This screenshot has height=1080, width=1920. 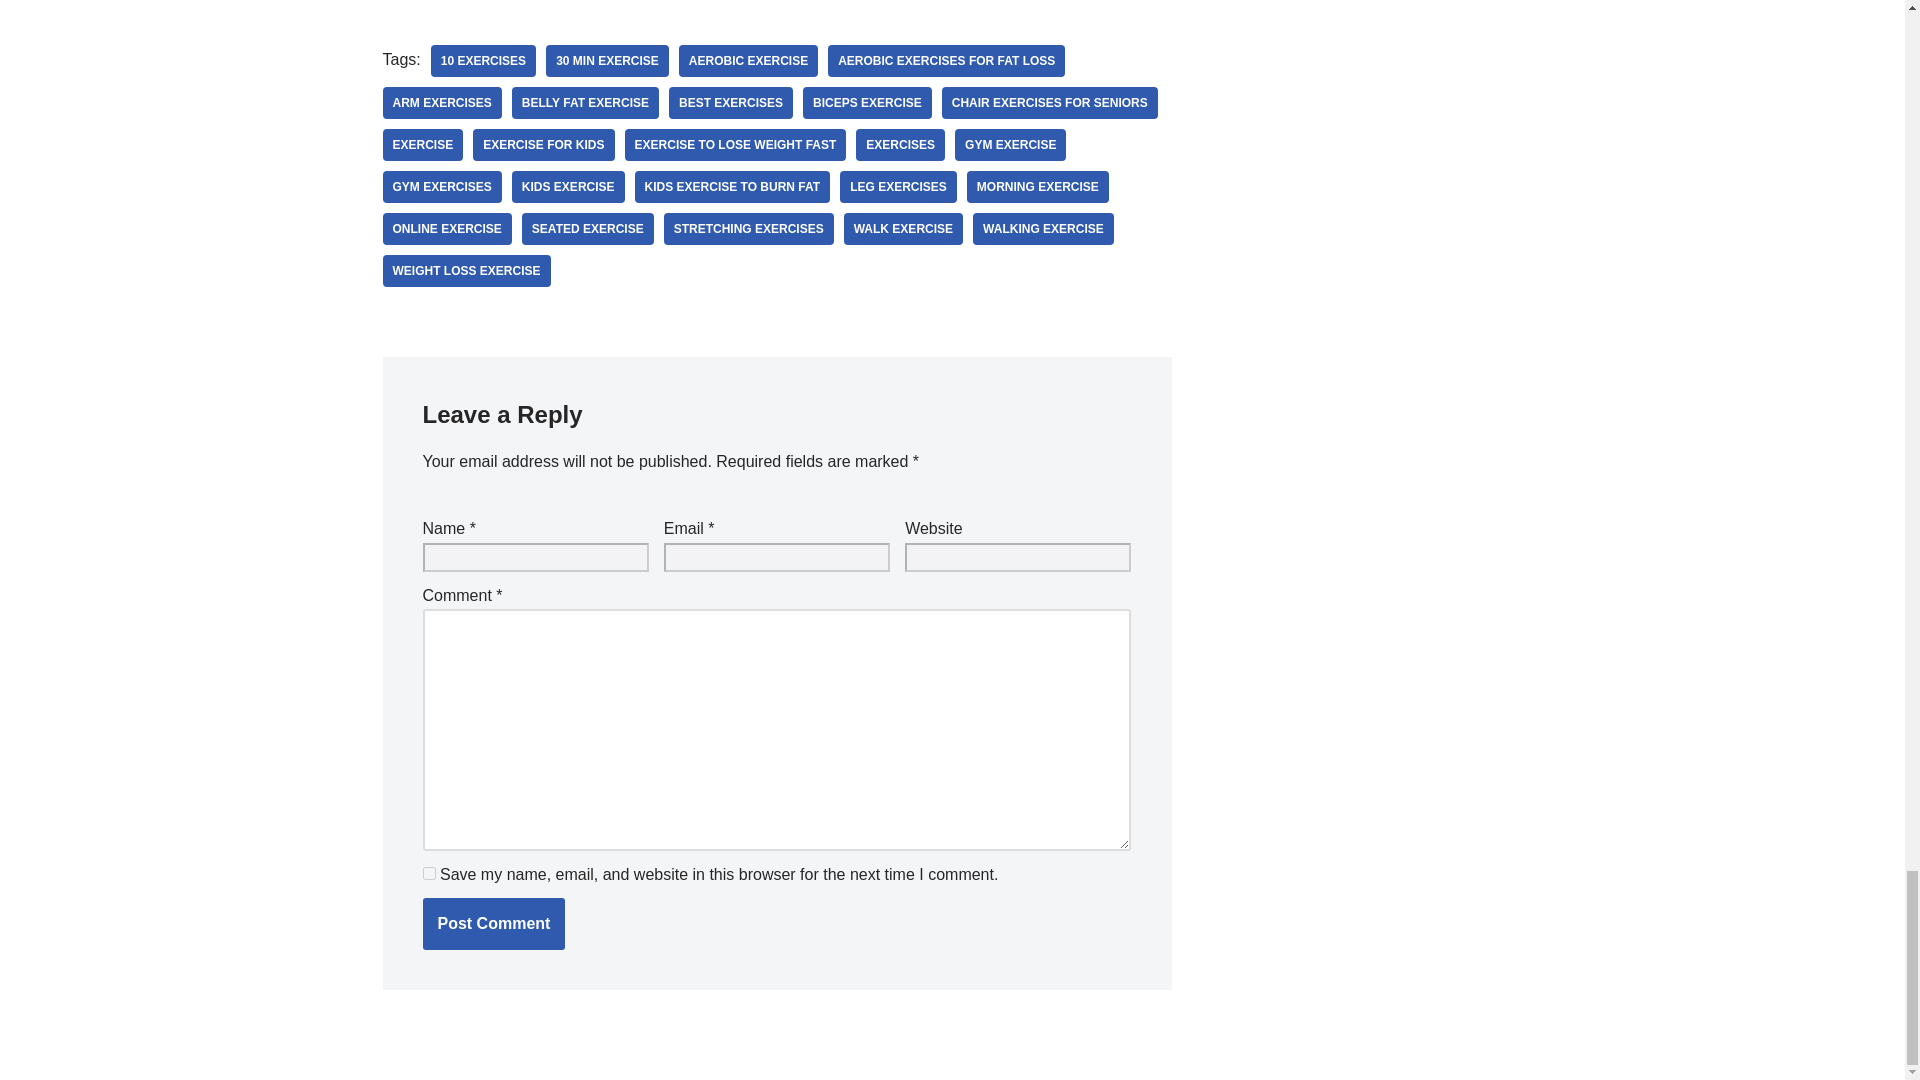 What do you see at coordinates (748, 60) in the screenshot?
I see `aerobic exercise` at bounding box center [748, 60].